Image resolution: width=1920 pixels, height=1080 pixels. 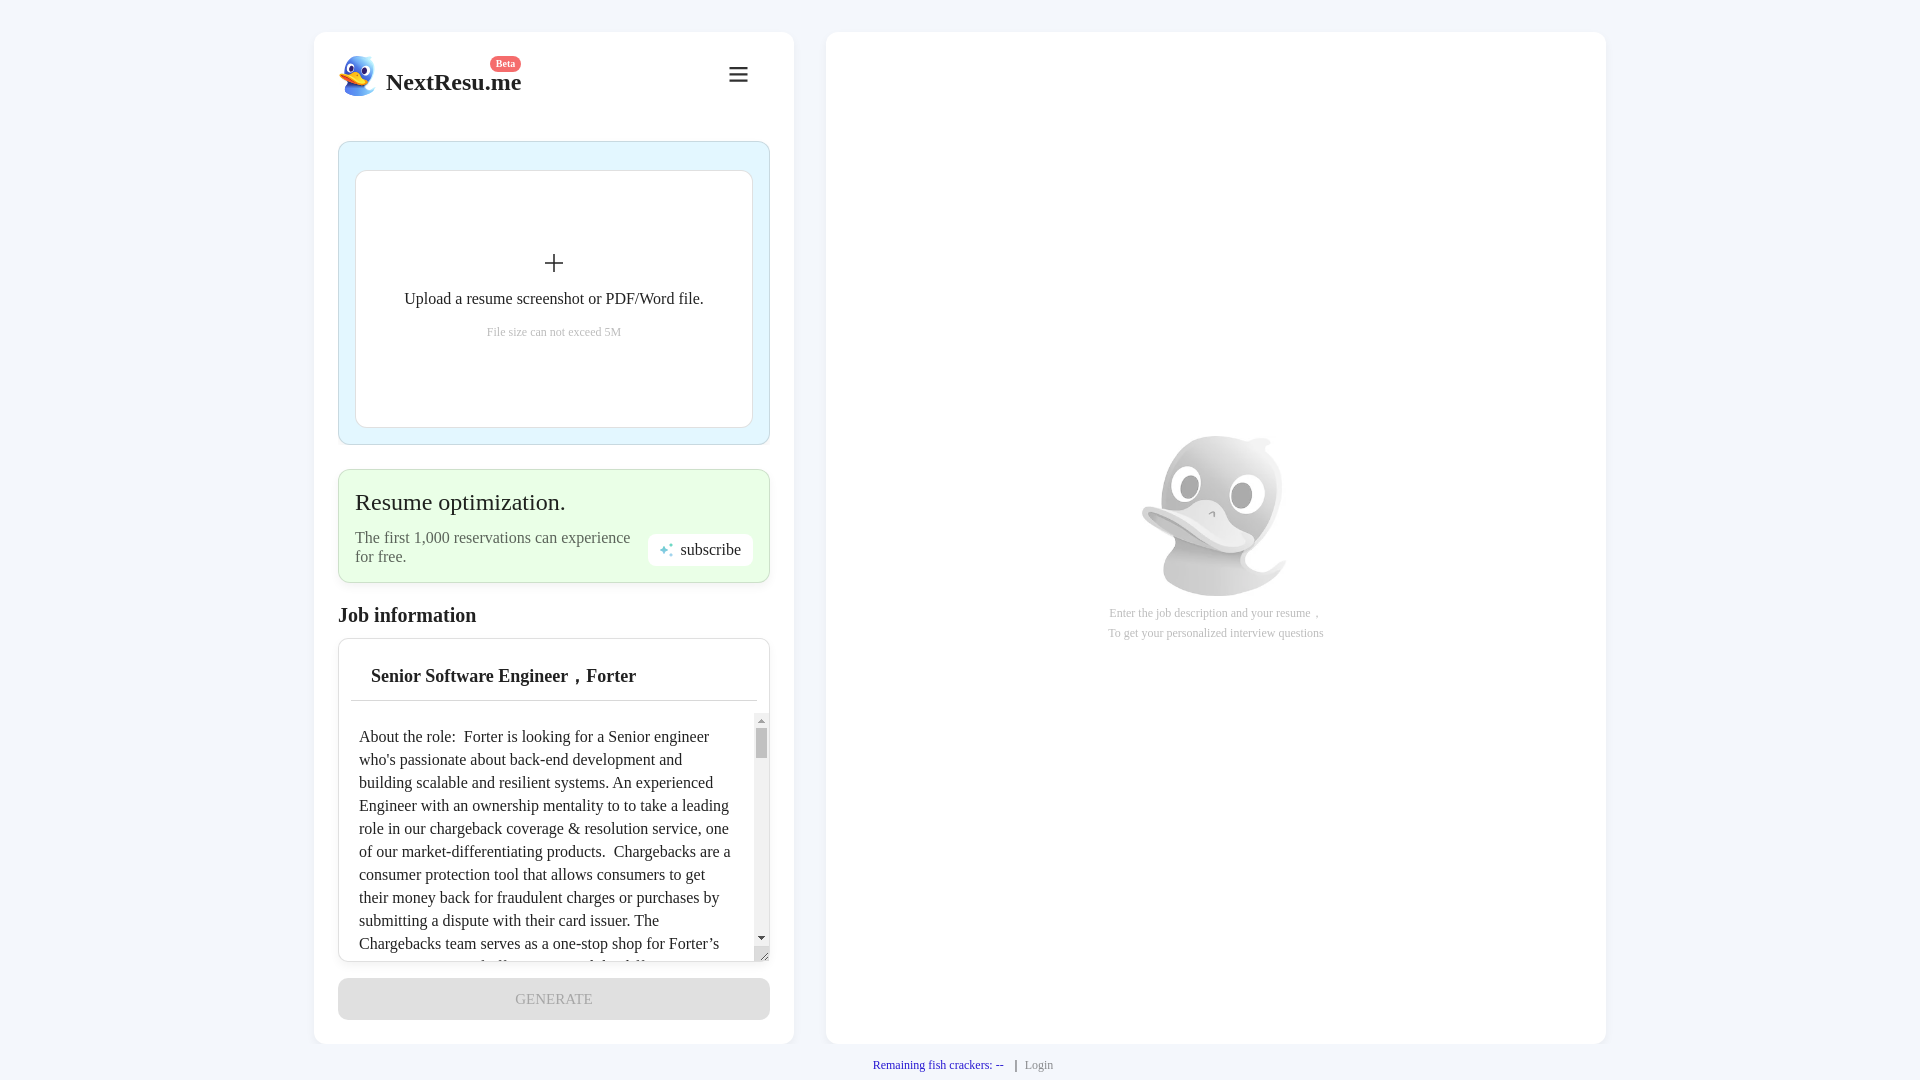 What do you see at coordinates (1040, 1065) in the screenshot?
I see `Login` at bounding box center [1040, 1065].